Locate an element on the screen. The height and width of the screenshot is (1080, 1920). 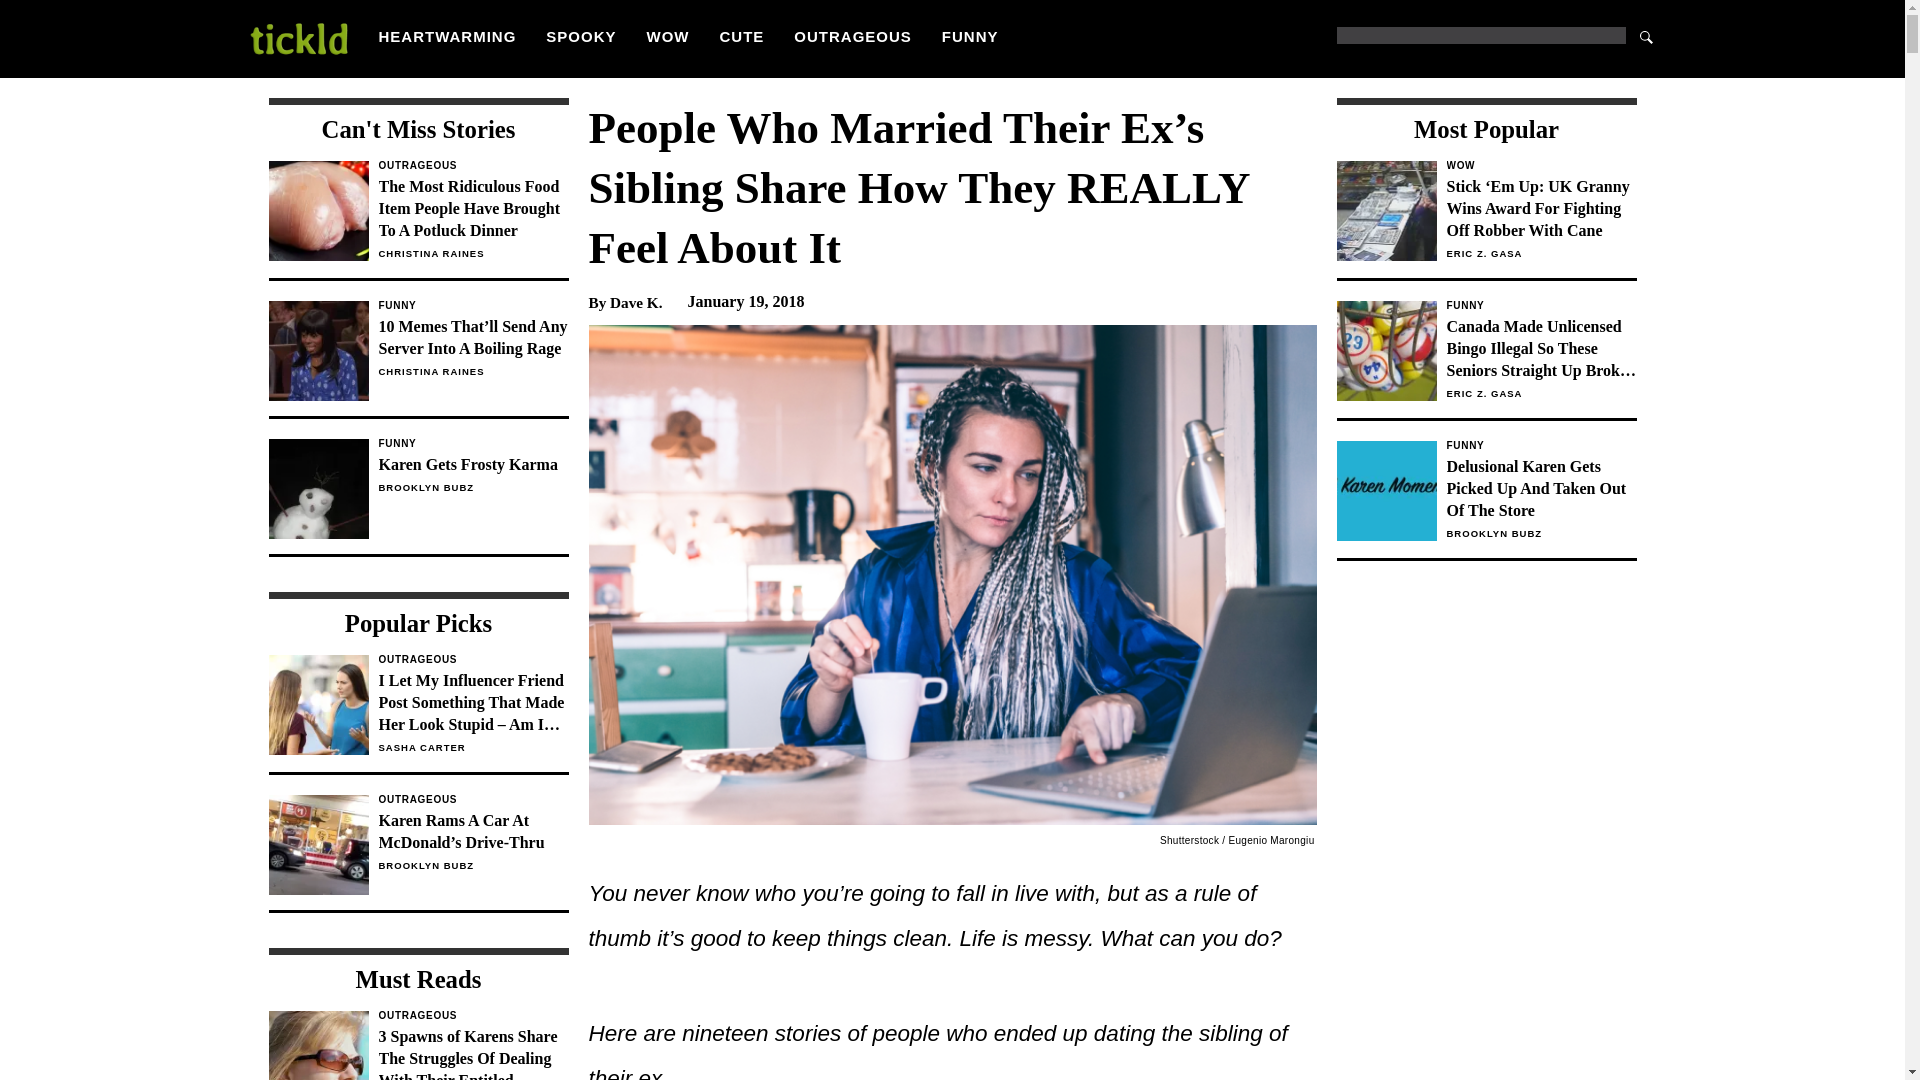
SPOOKY is located at coordinates (580, 36).